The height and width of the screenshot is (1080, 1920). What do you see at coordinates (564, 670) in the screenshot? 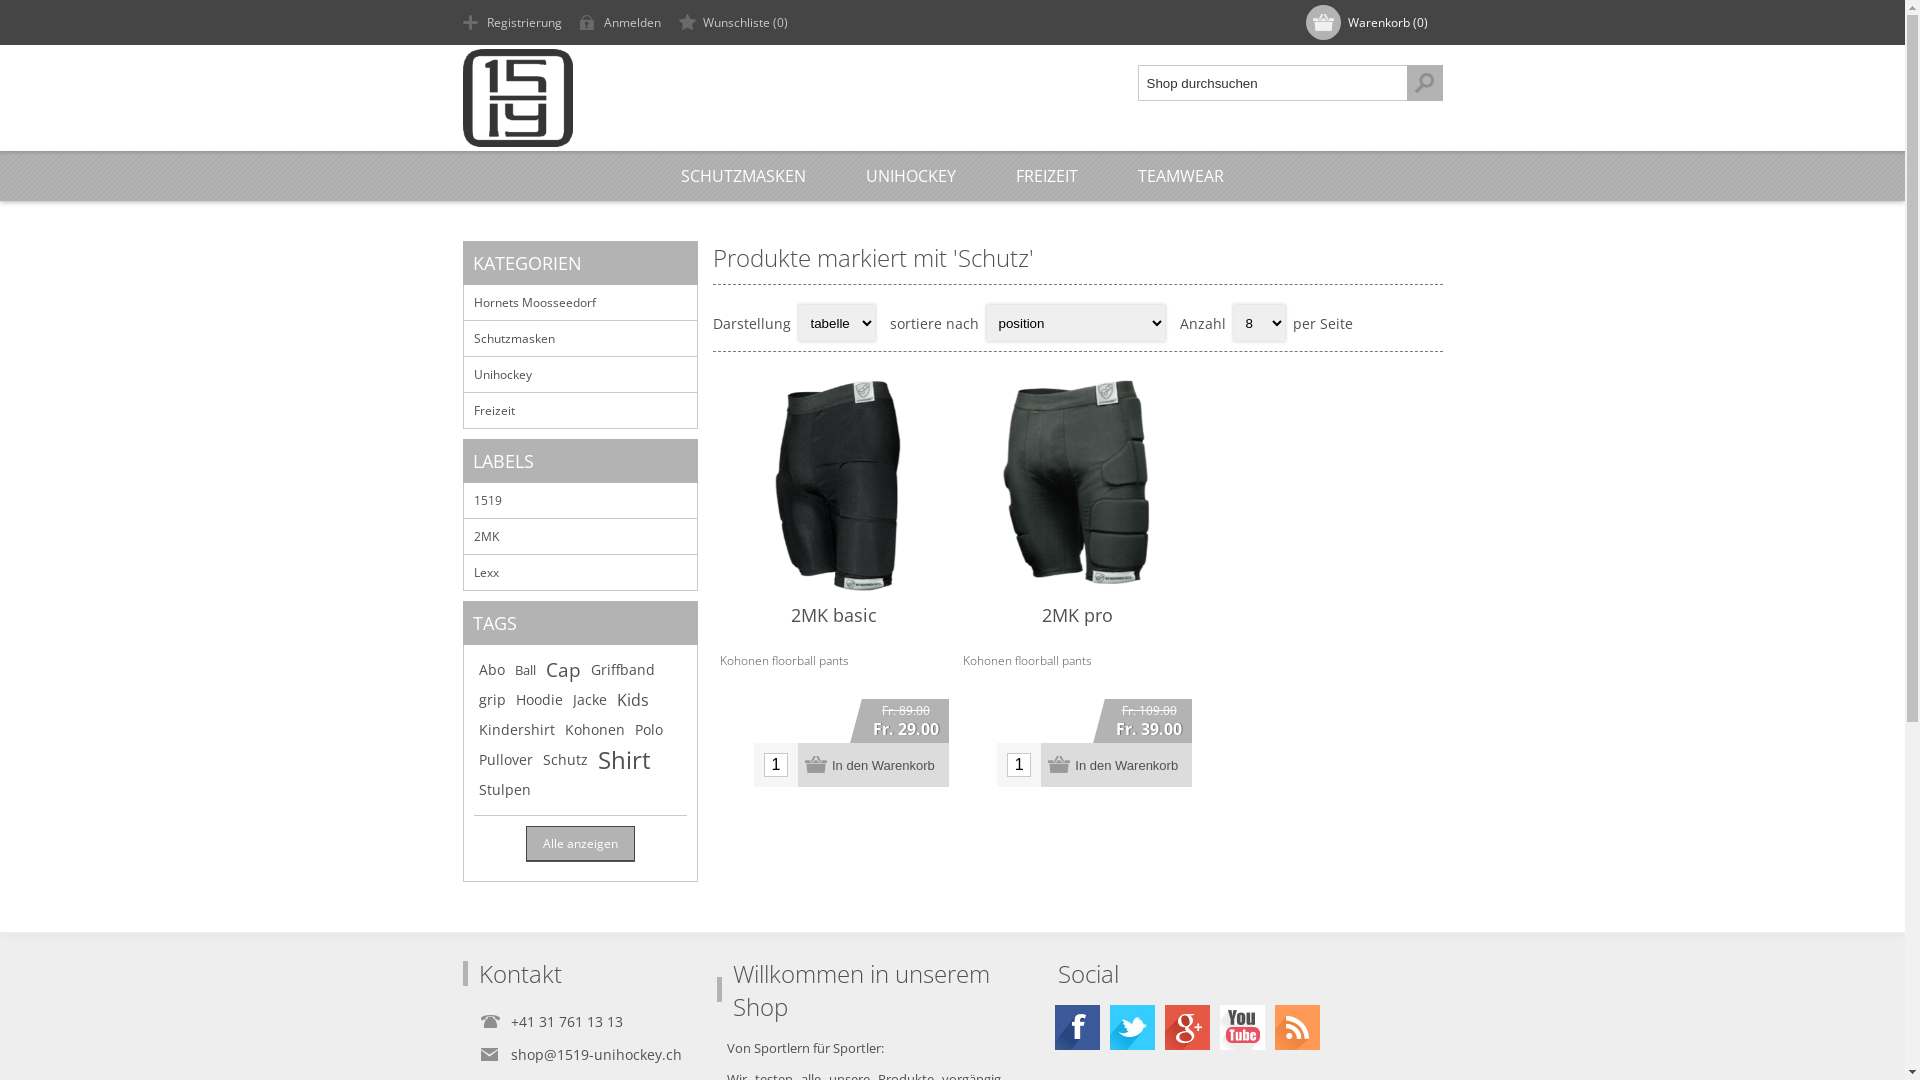
I see `Cap` at bounding box center [564, 670].